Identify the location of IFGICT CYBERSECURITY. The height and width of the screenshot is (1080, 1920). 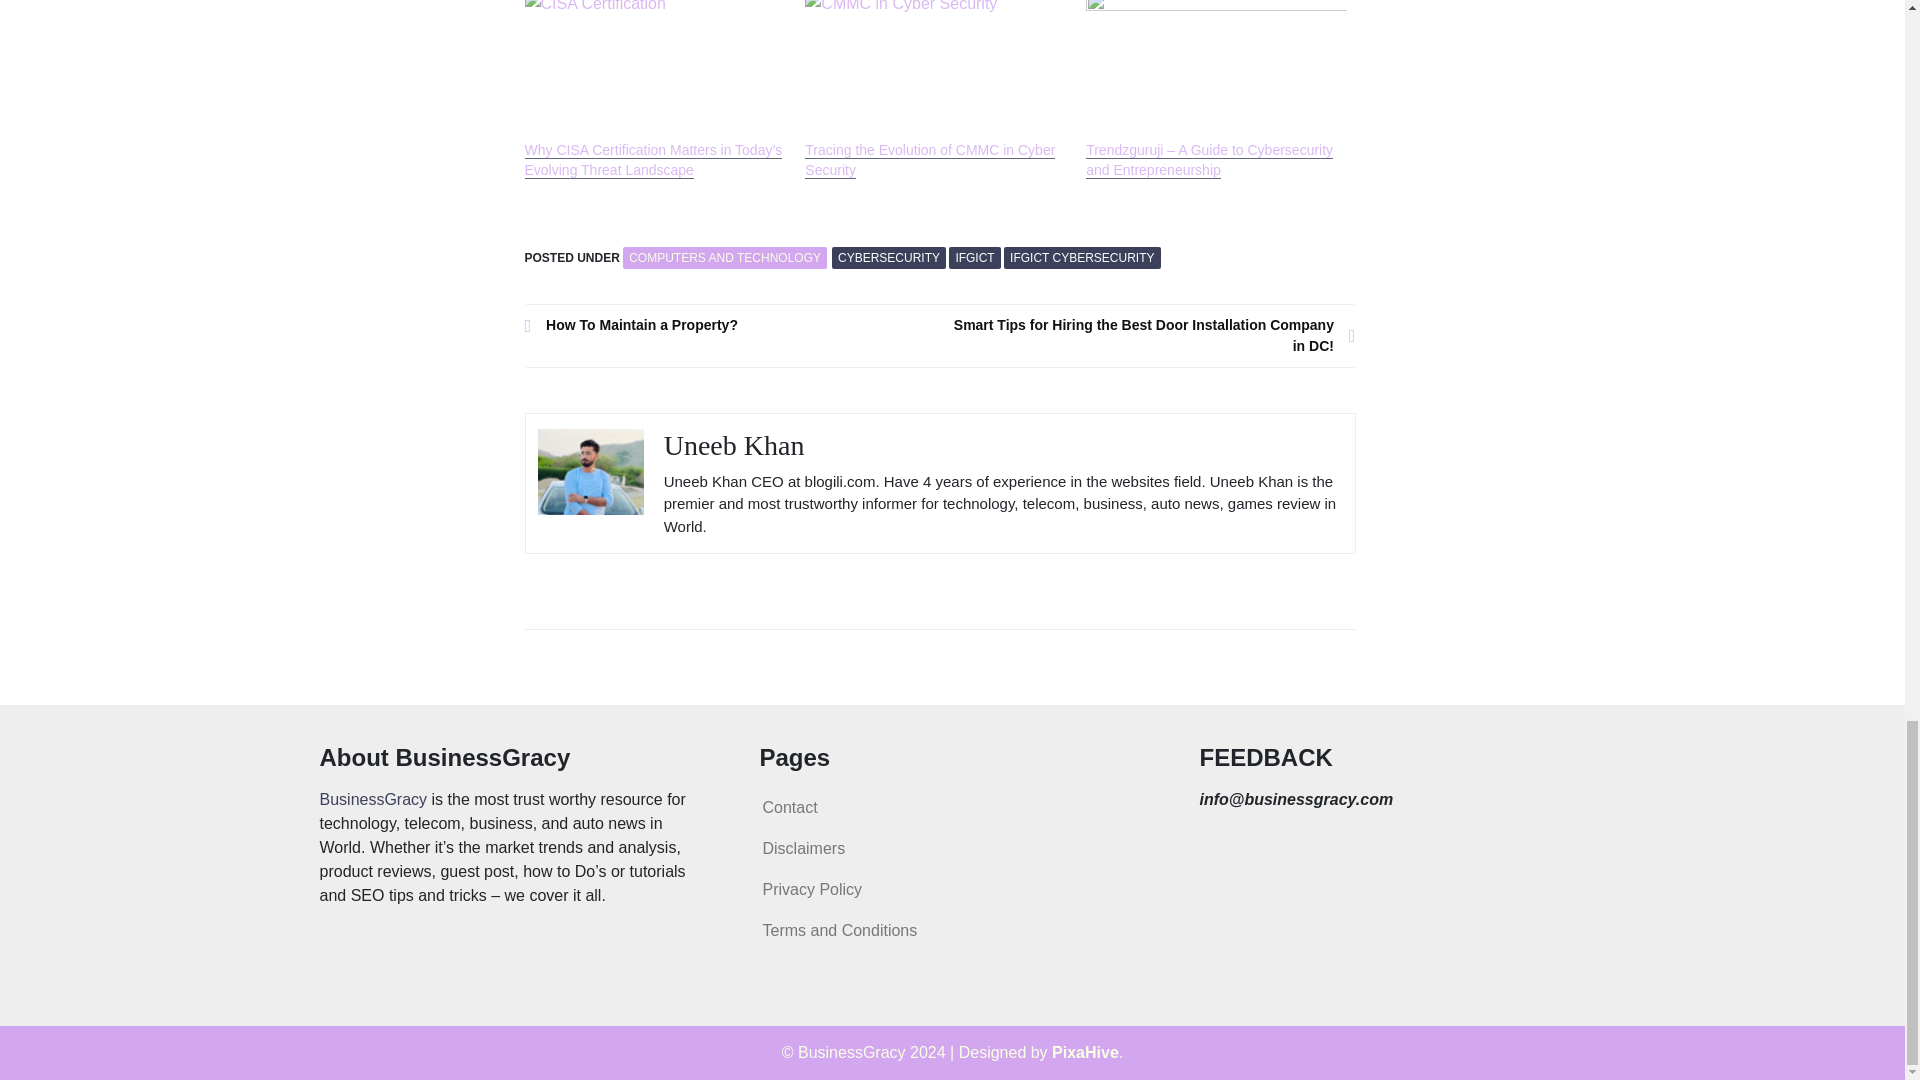
(1082, 258).